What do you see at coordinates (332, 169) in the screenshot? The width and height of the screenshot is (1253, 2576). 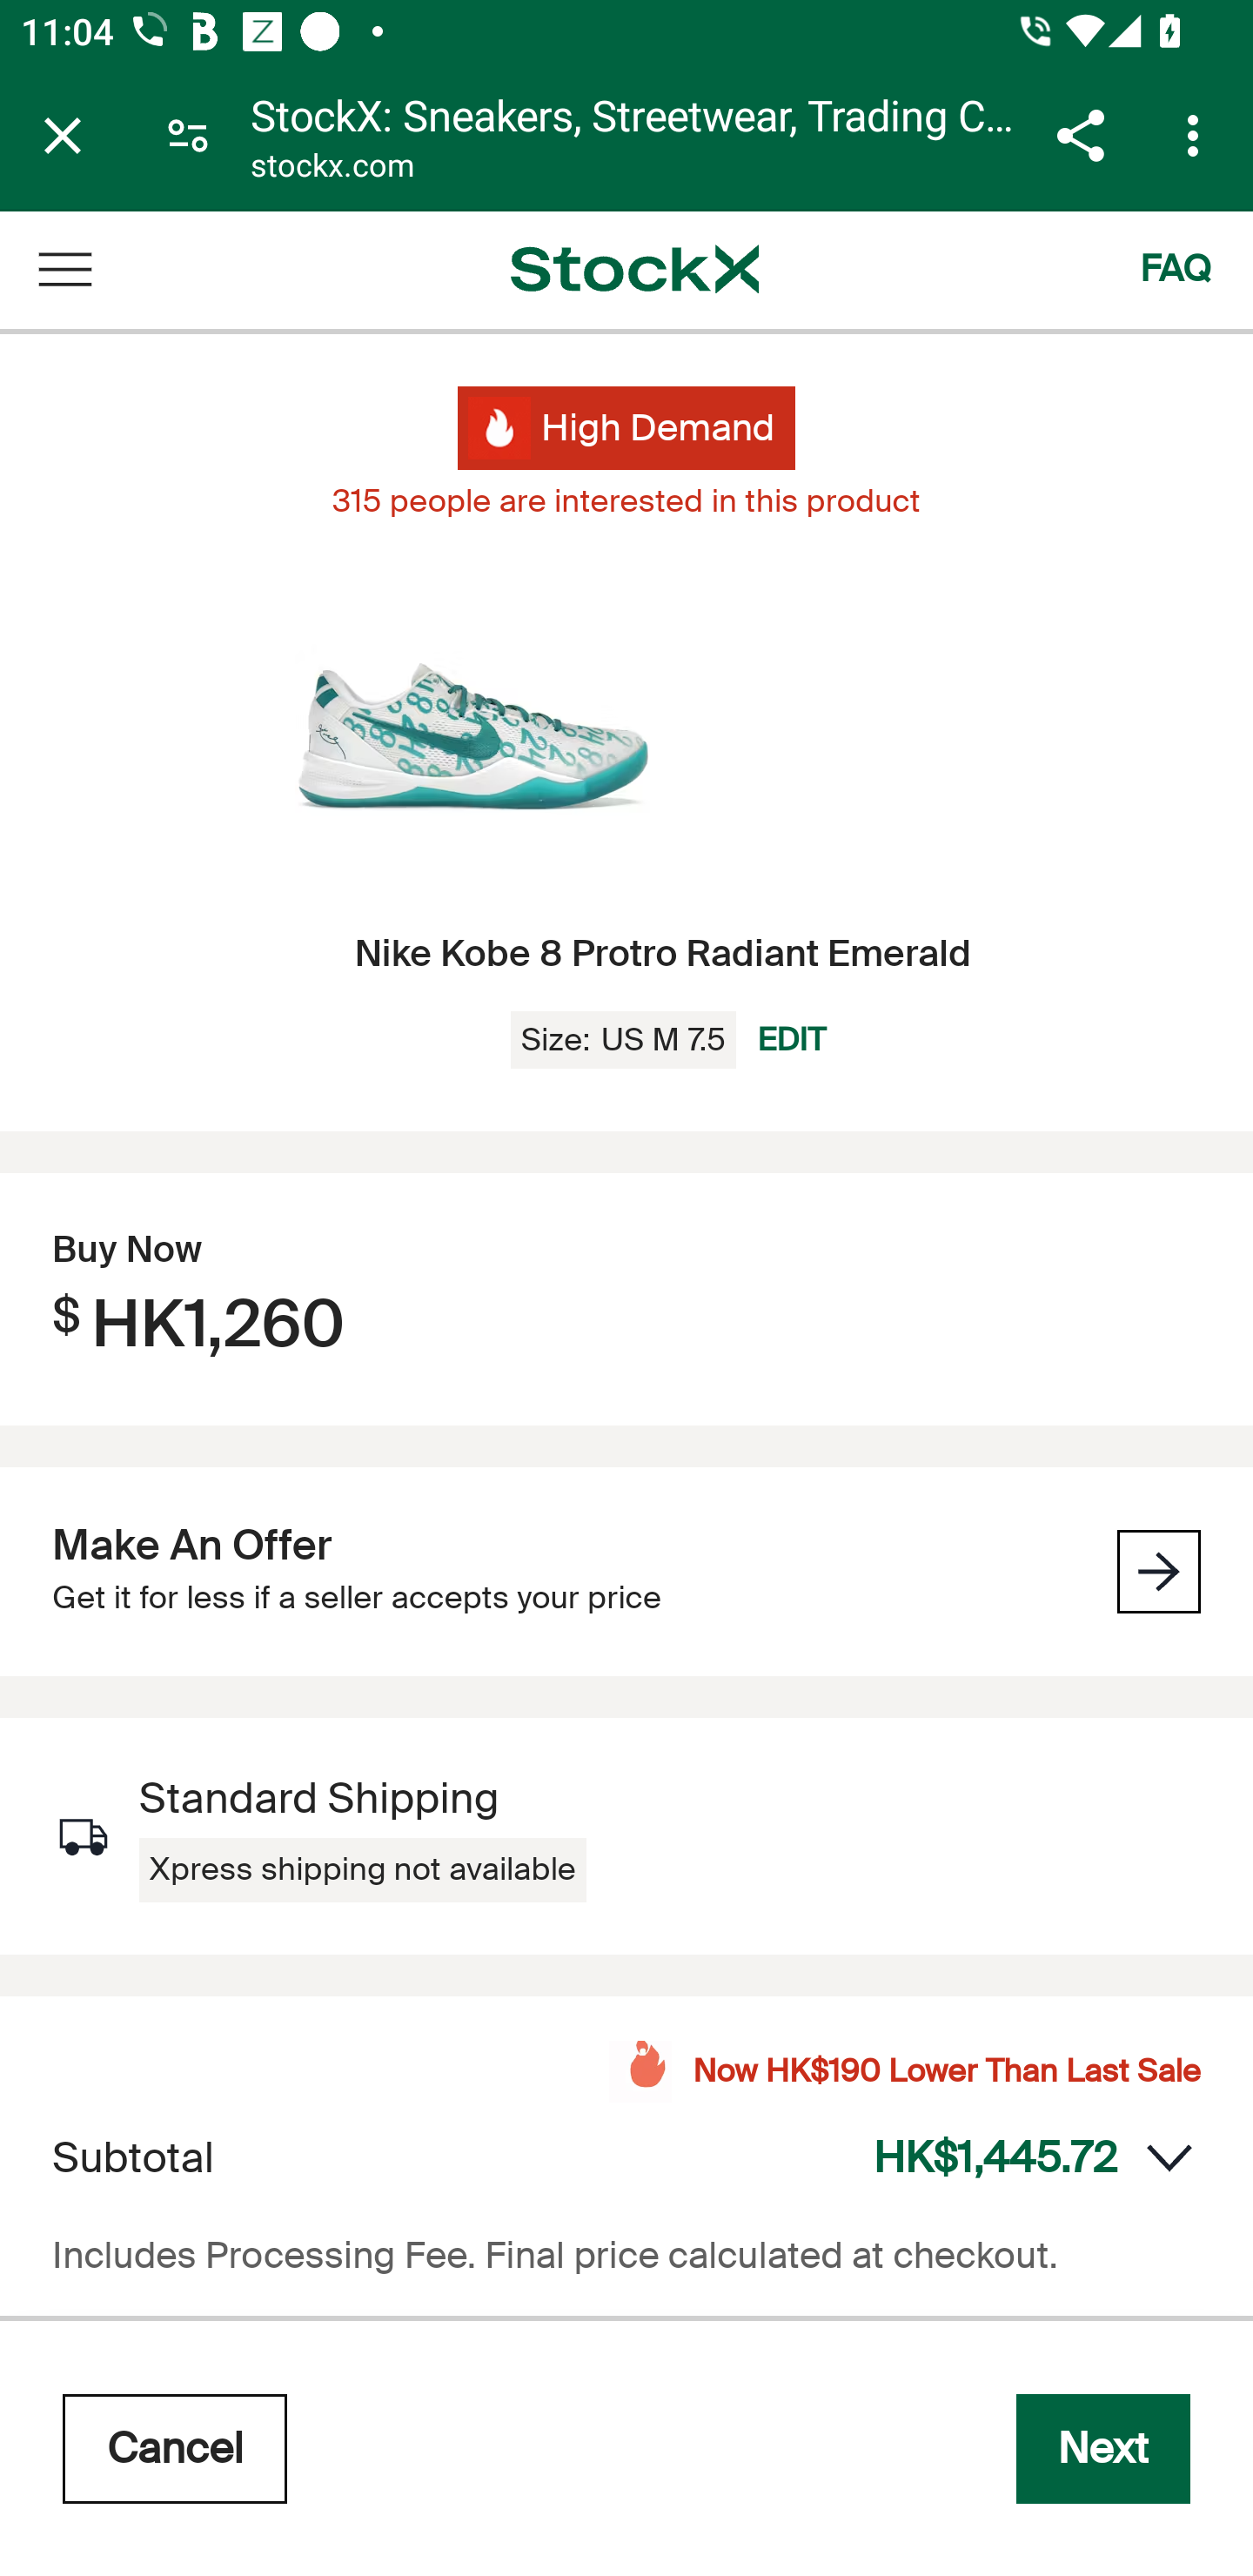 I see `stockx.com` at bounding box center [332, 169].